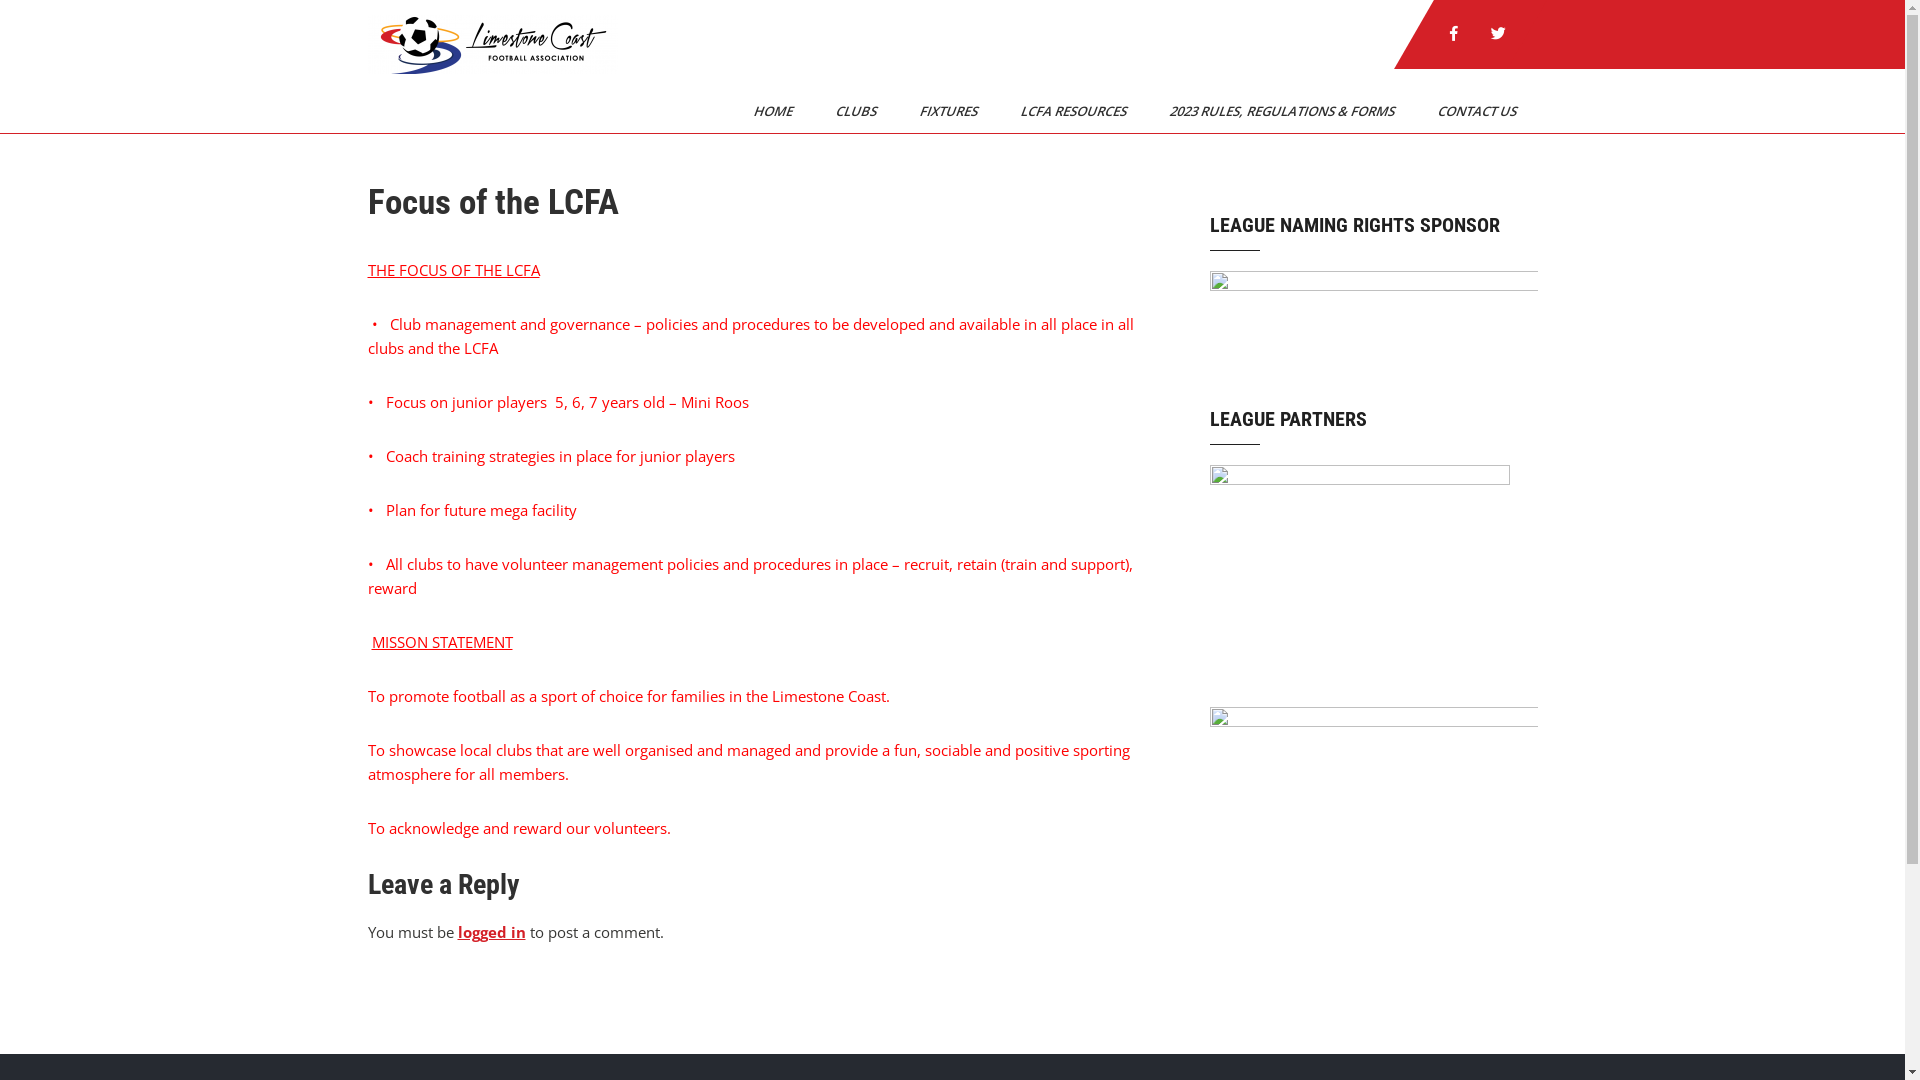 This screenshot has height=1080, width=1920. Describe the element at coordinates (1066, 111) in the screenshot. I see `LCFA RESOURCES` at that location.